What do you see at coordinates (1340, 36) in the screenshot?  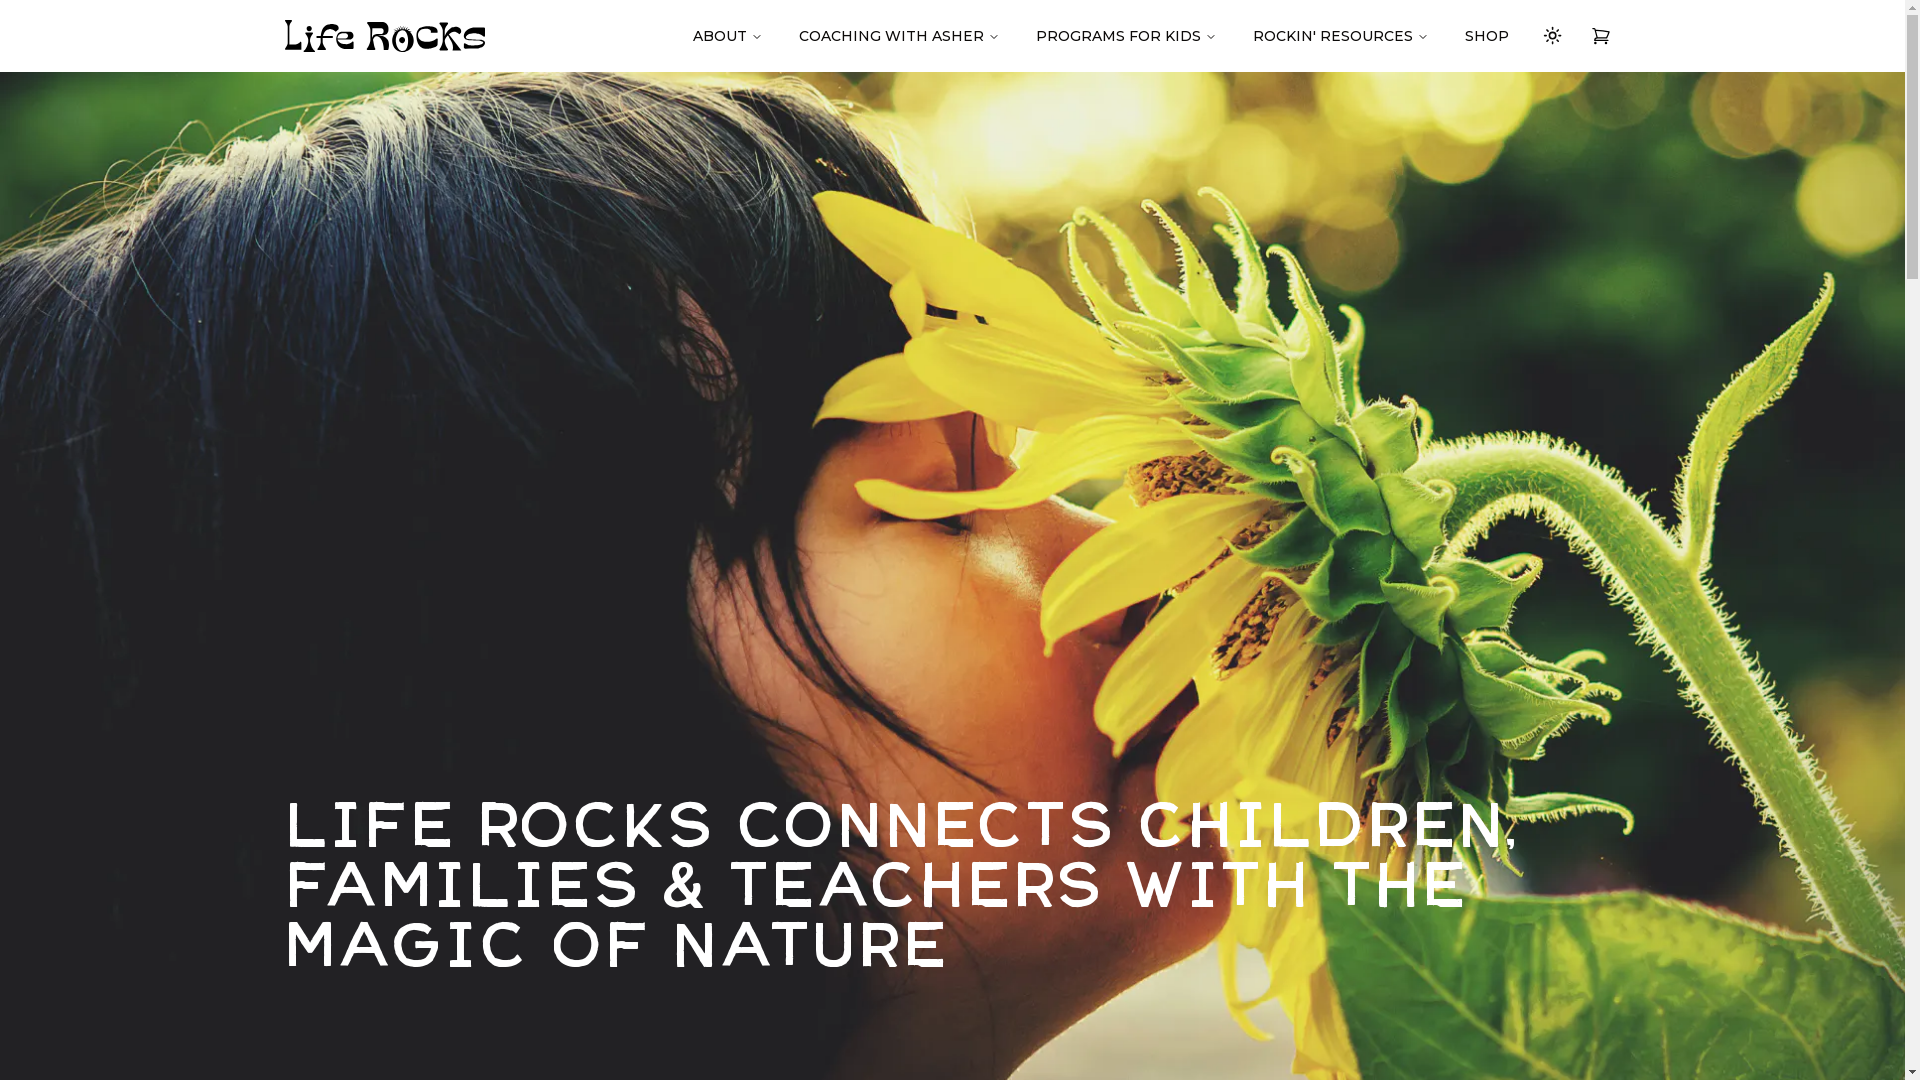 I see `ROCKIN' RESOURCES` at bounding box center [1340, 36].